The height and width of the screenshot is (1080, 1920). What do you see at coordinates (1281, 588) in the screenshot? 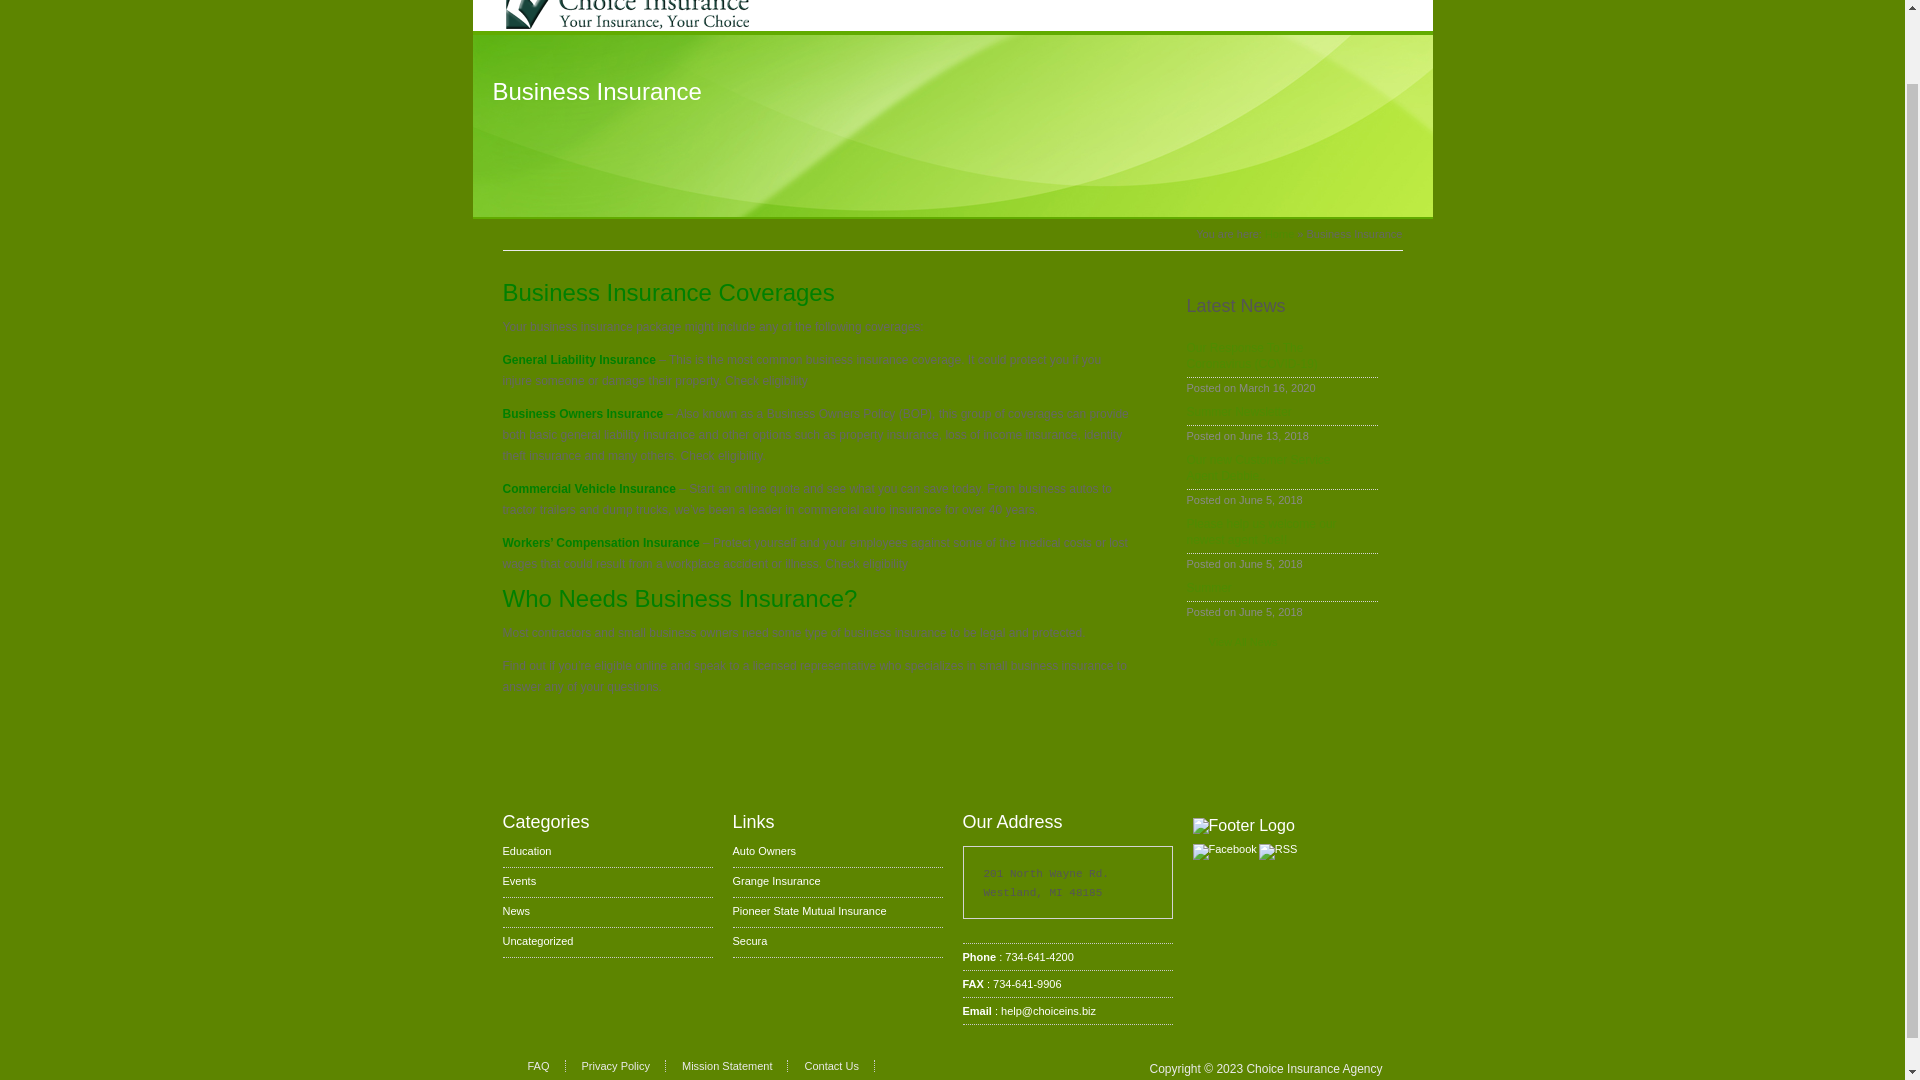
I see `Summer` at bounding box center [1281, 588].